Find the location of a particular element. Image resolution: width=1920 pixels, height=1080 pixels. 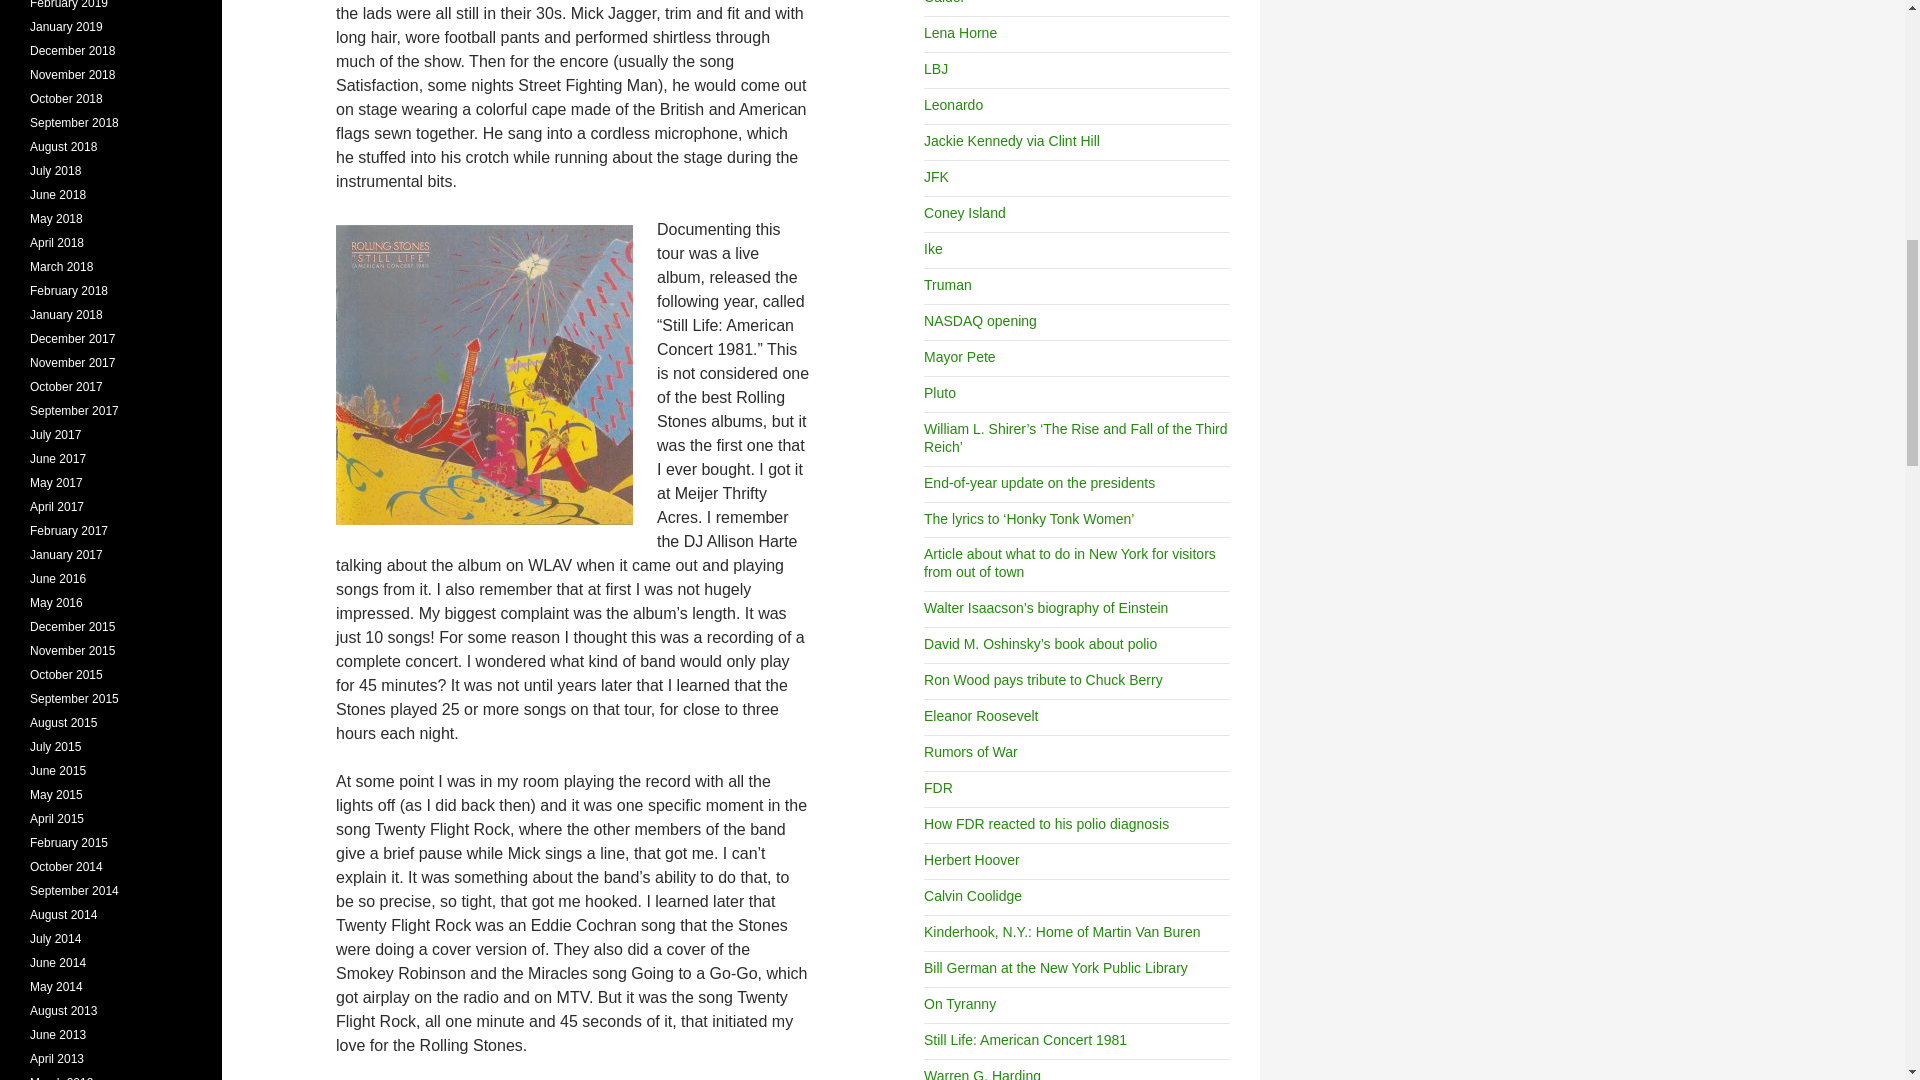

Lena Horne is located at coordinates (960, 32).